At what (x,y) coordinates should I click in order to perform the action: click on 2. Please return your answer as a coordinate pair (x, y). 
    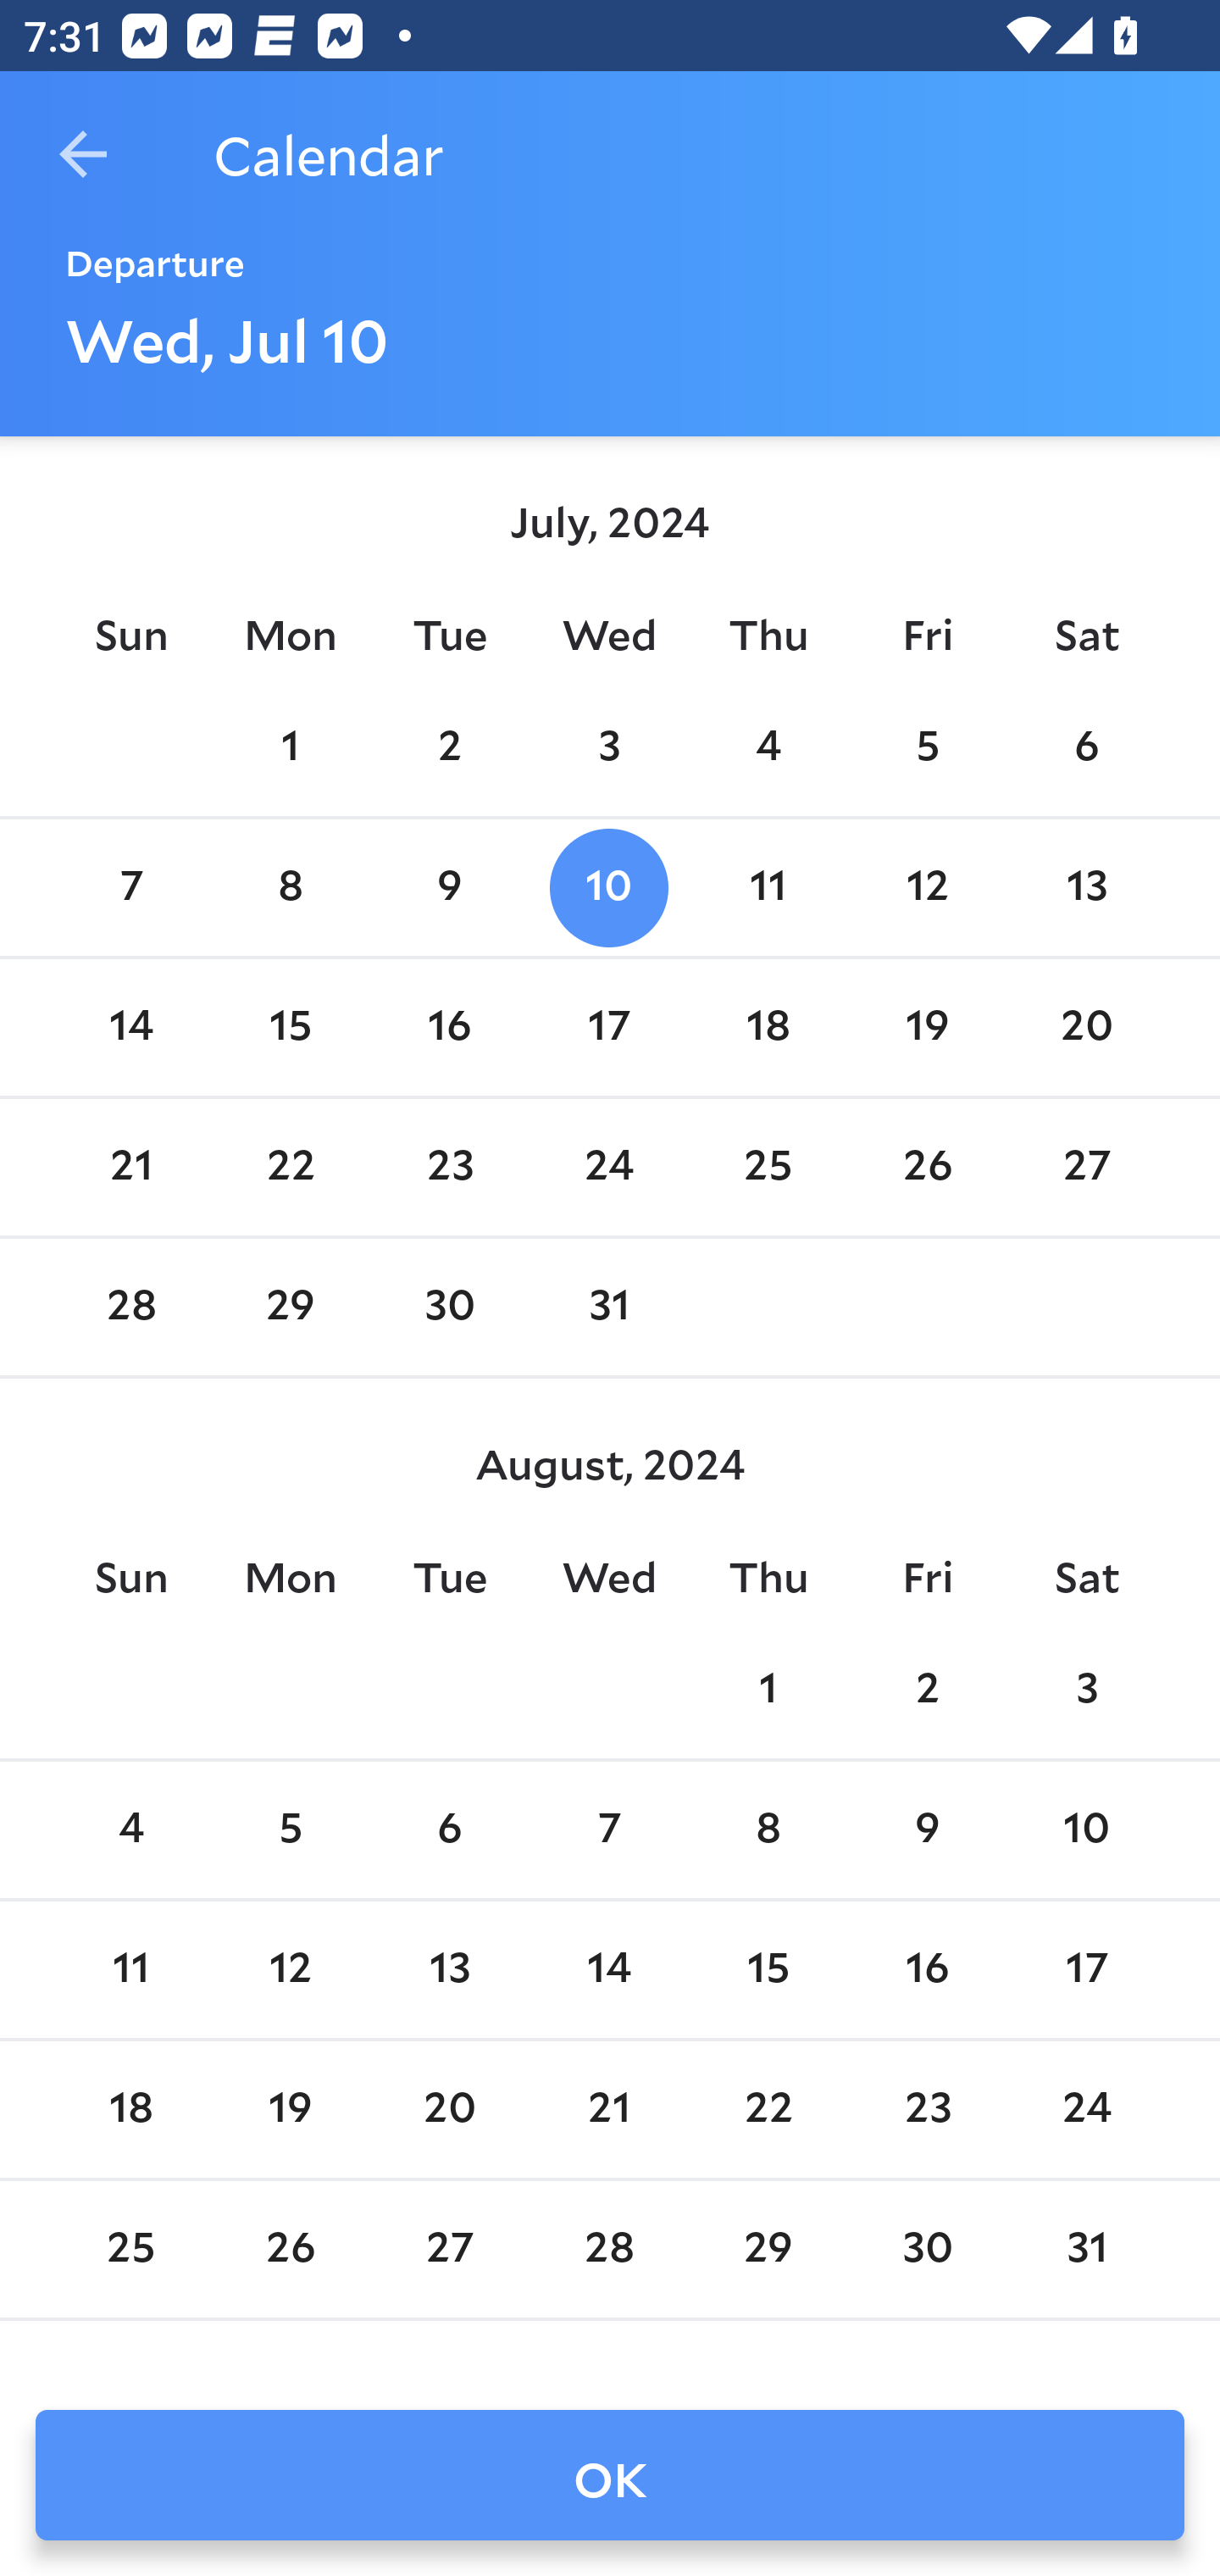
    Looking at the image, I should click on (927, 1690).